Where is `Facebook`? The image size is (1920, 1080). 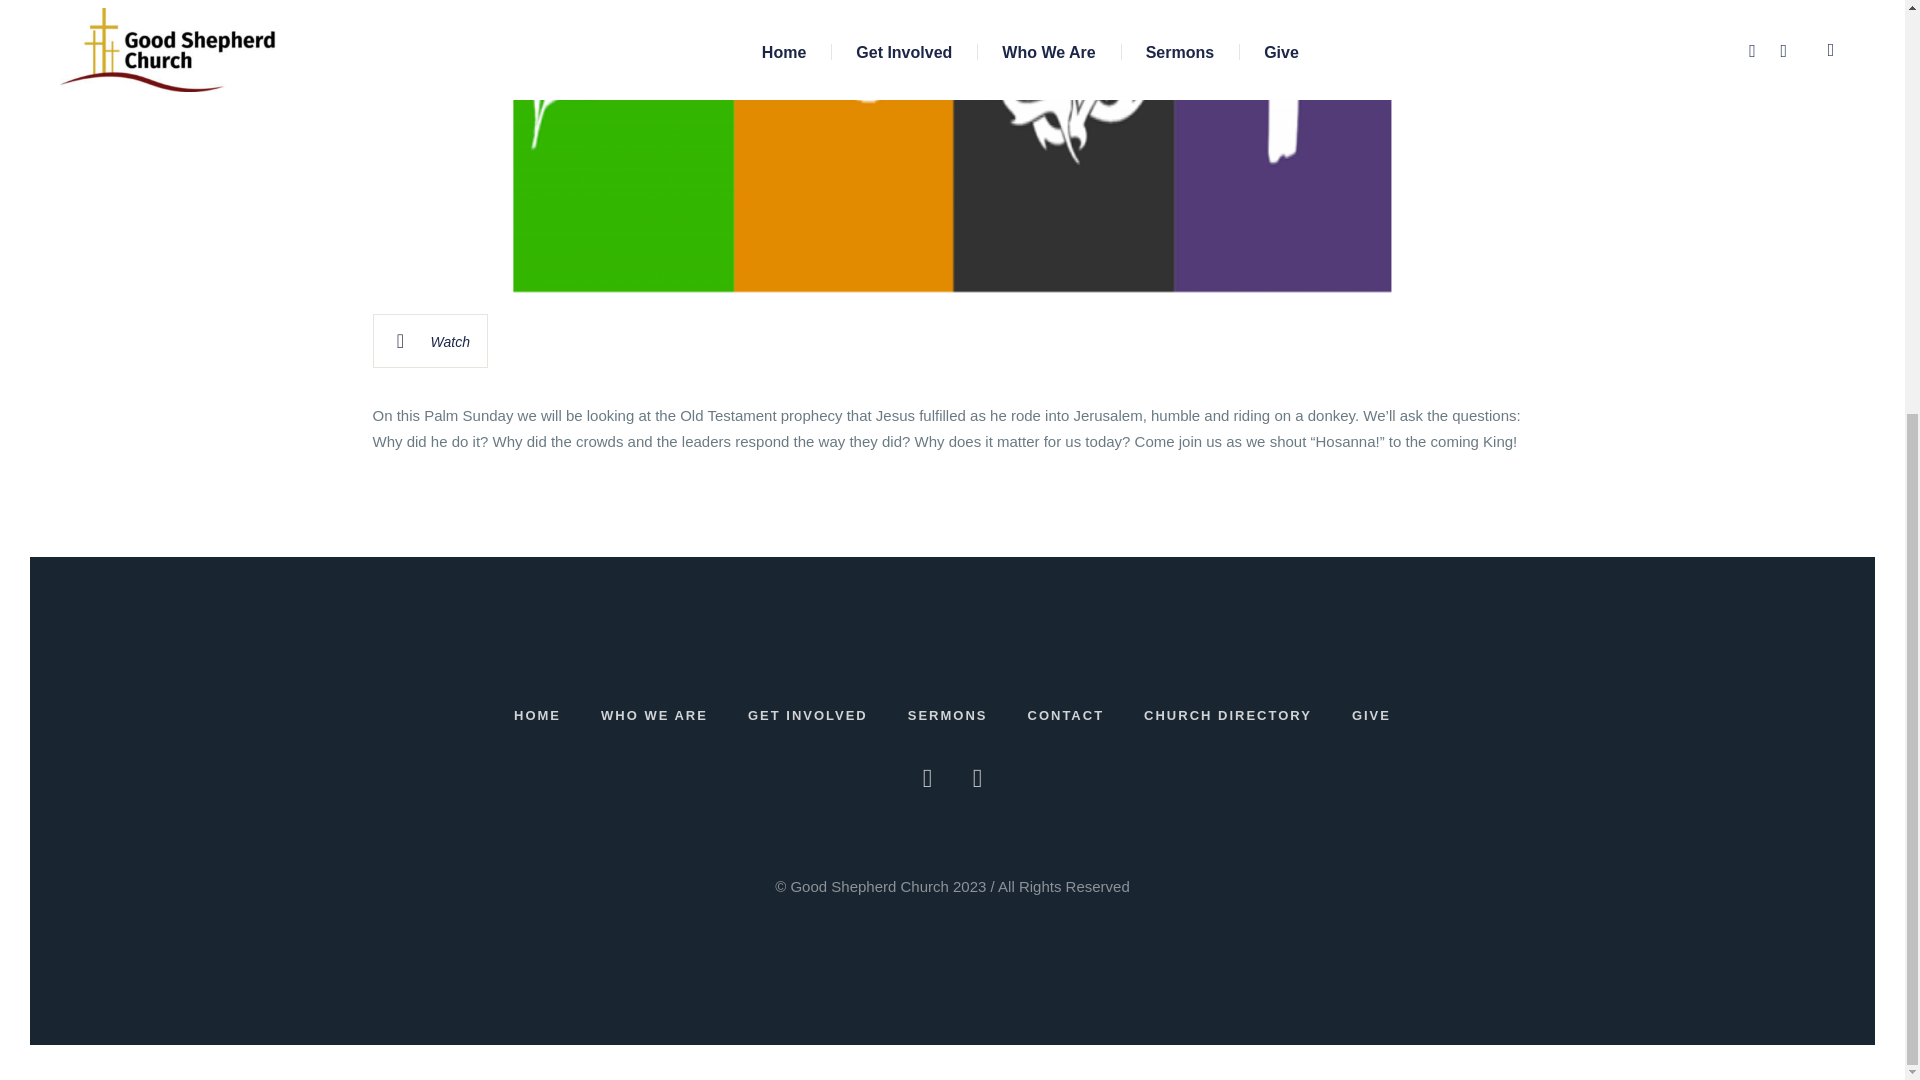 Facebook is located at coordinates (927, 778).